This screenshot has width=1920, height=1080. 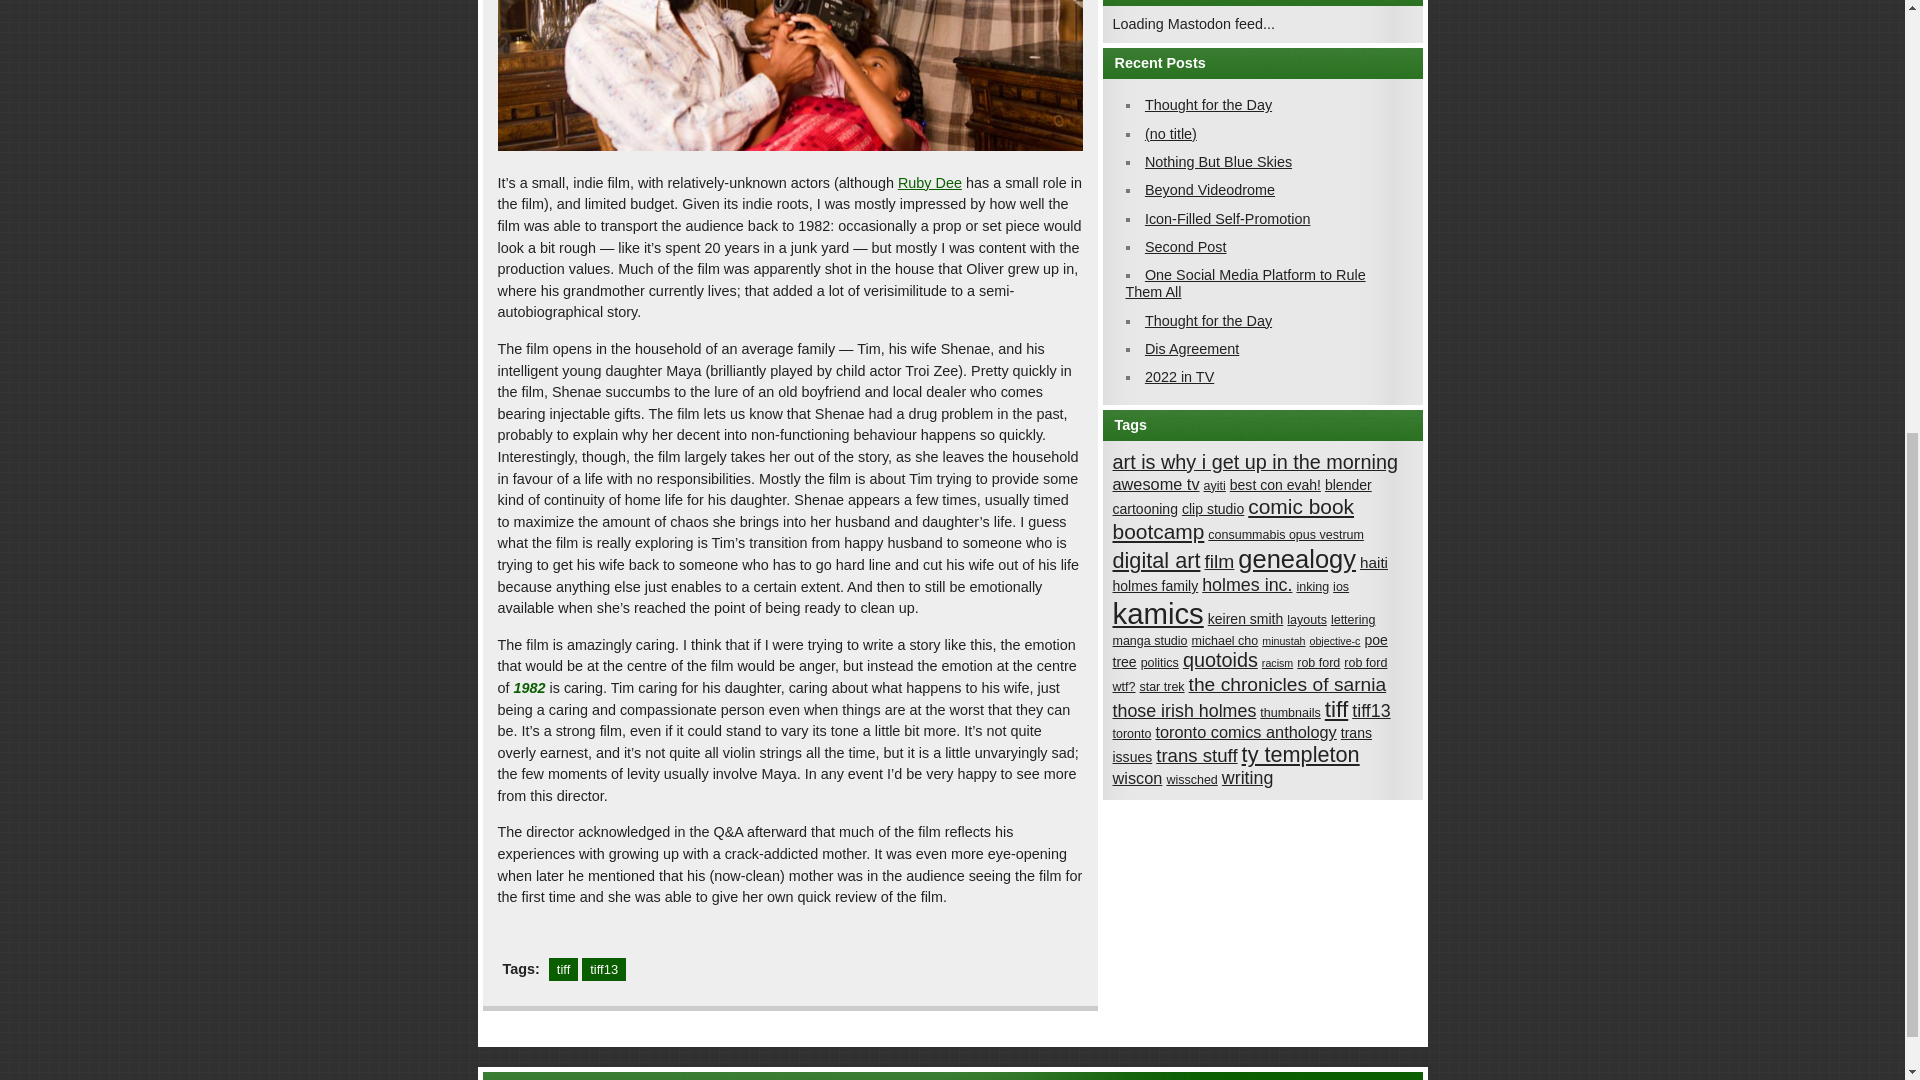 What do you see at coordinates (1208, 105) in the screenshot?
I see `Thought for the Day` at bounding box center [1208, 105].